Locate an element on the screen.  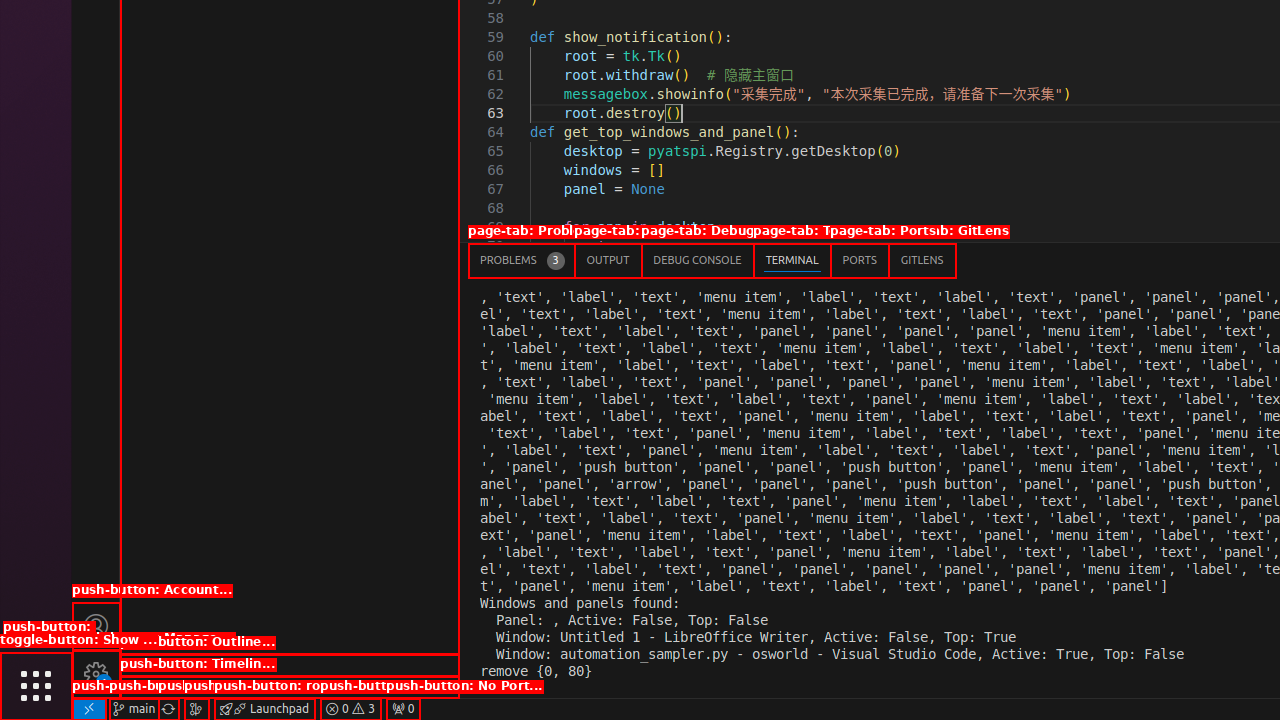
Problems (Ctrl+Shift+M) - Total 3 Problems is located at coordinates (522, 260).